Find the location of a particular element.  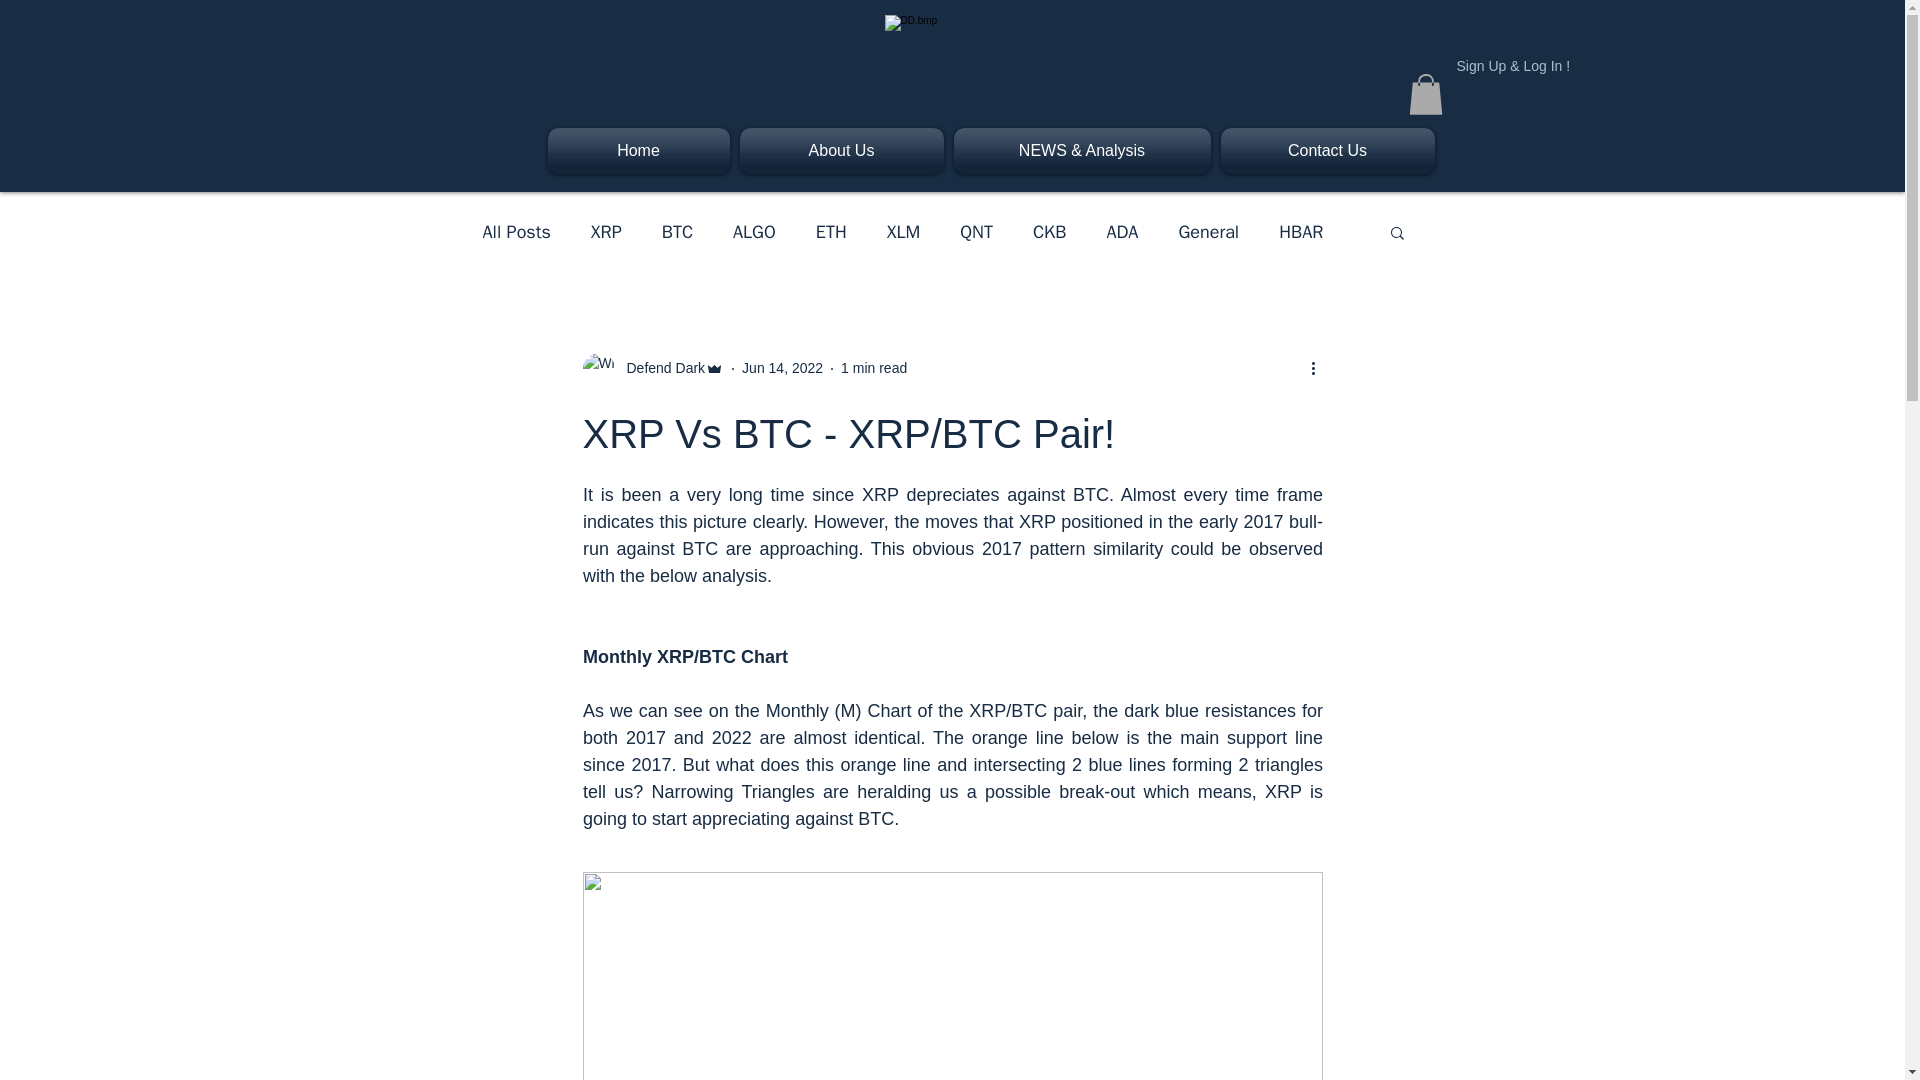

XRP is located at coordinates (606, 232).